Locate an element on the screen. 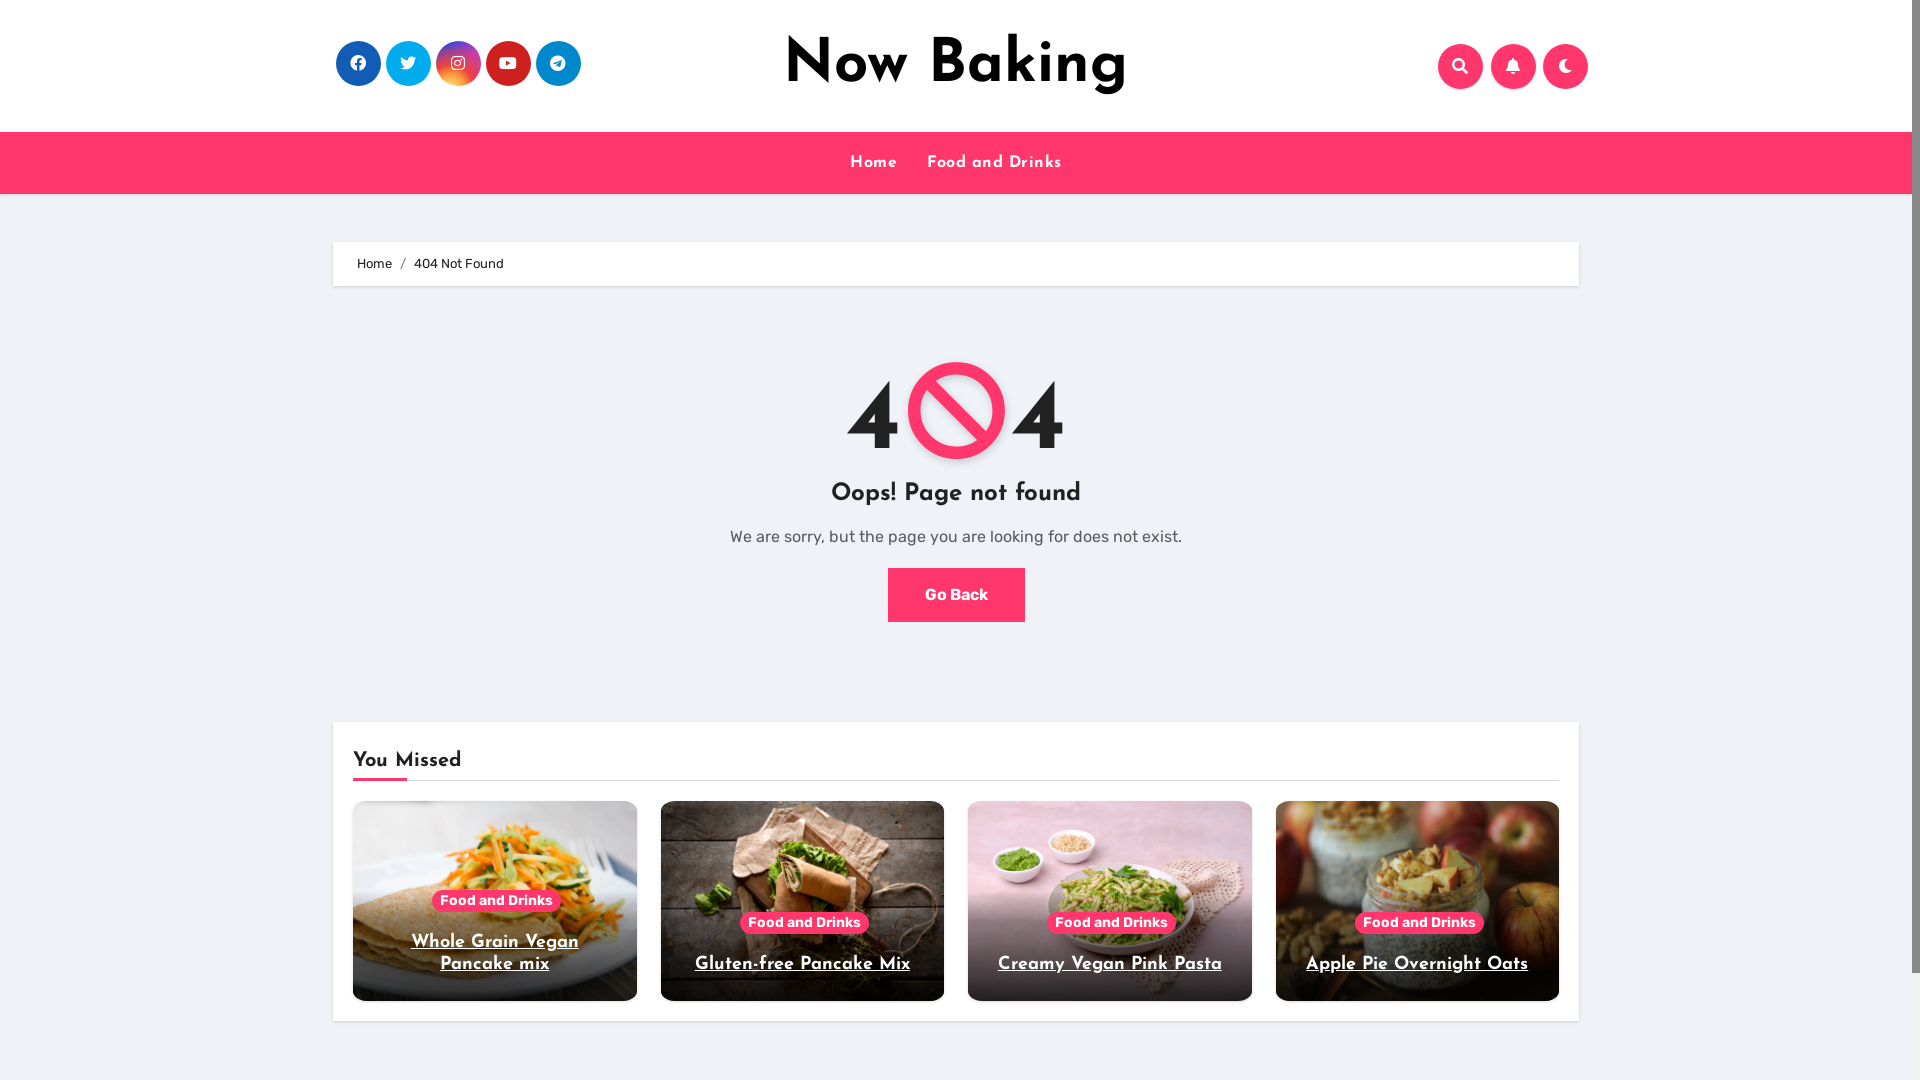  Whole Grain Vegan Pancake mix is located at coordinates (495, 954).